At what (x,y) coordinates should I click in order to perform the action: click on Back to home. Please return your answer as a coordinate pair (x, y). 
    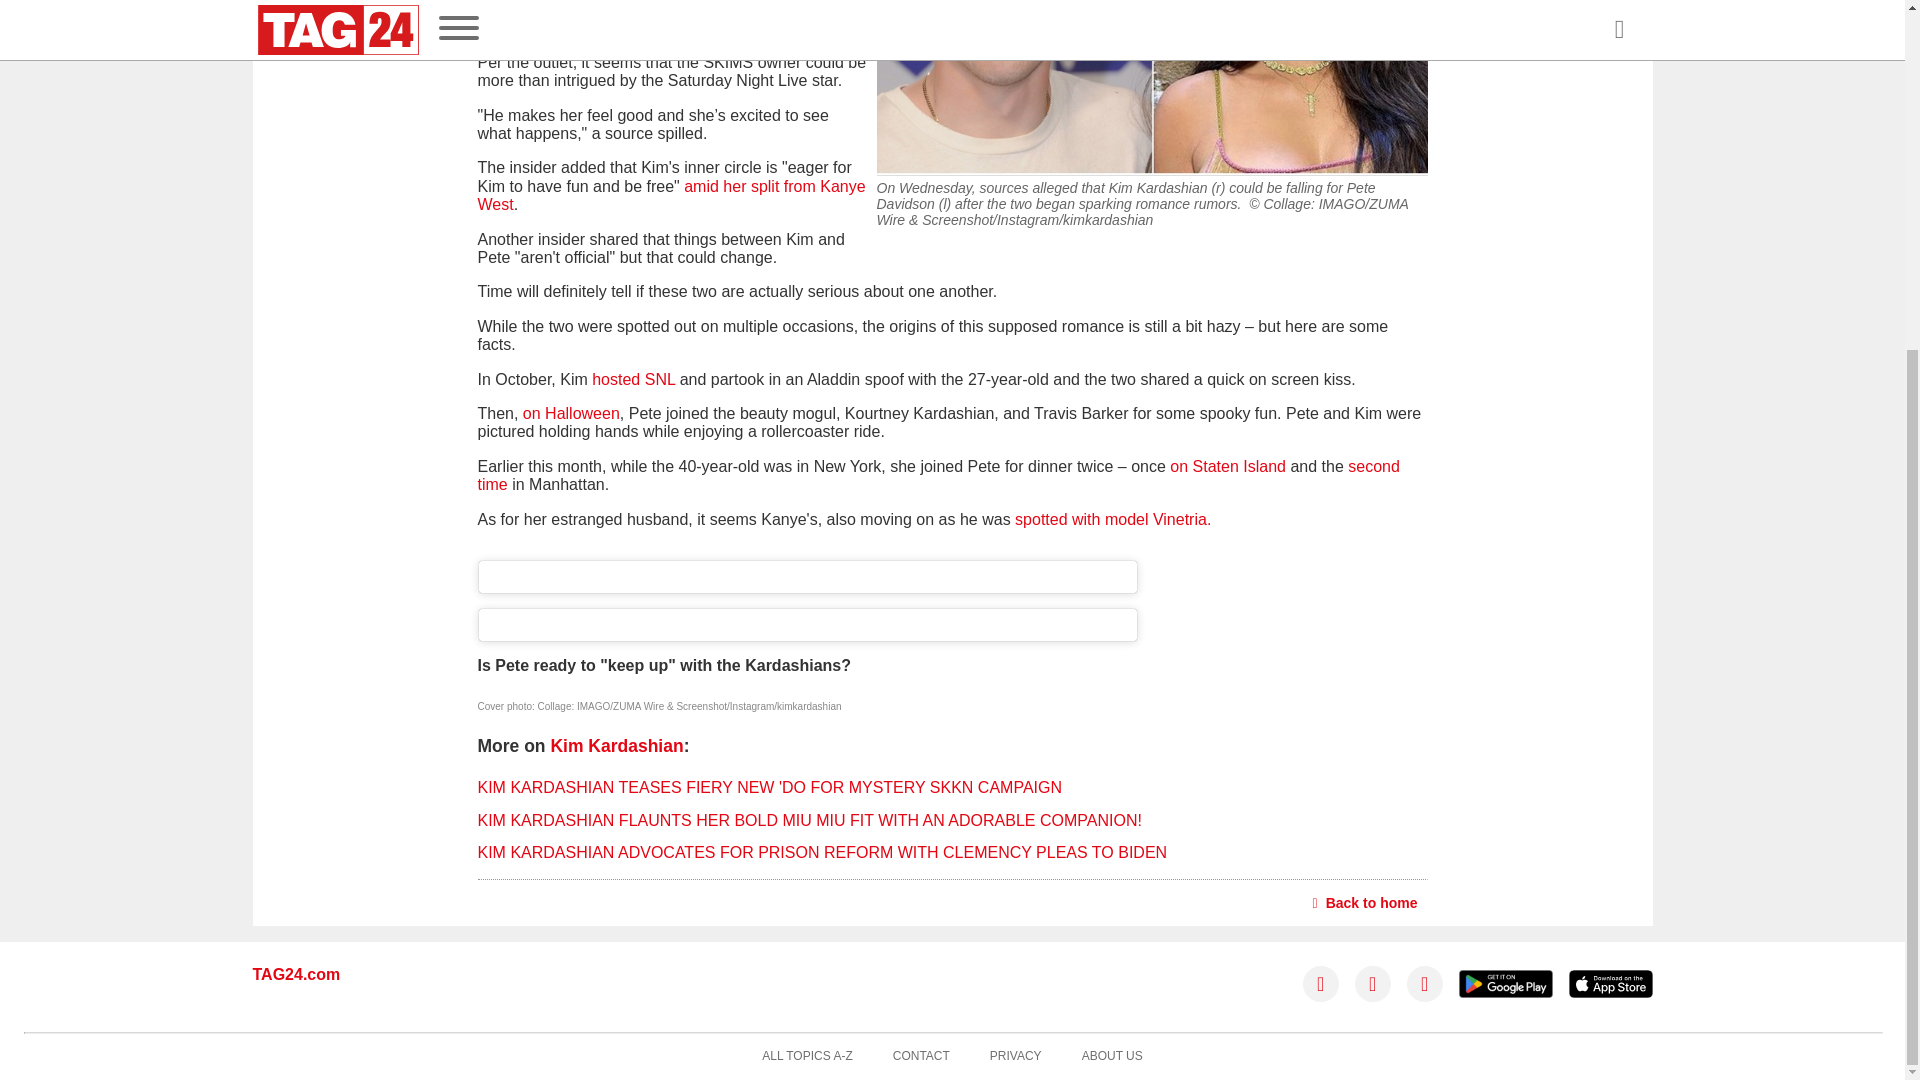
    Looking at the image, I should click on (1366, 902).